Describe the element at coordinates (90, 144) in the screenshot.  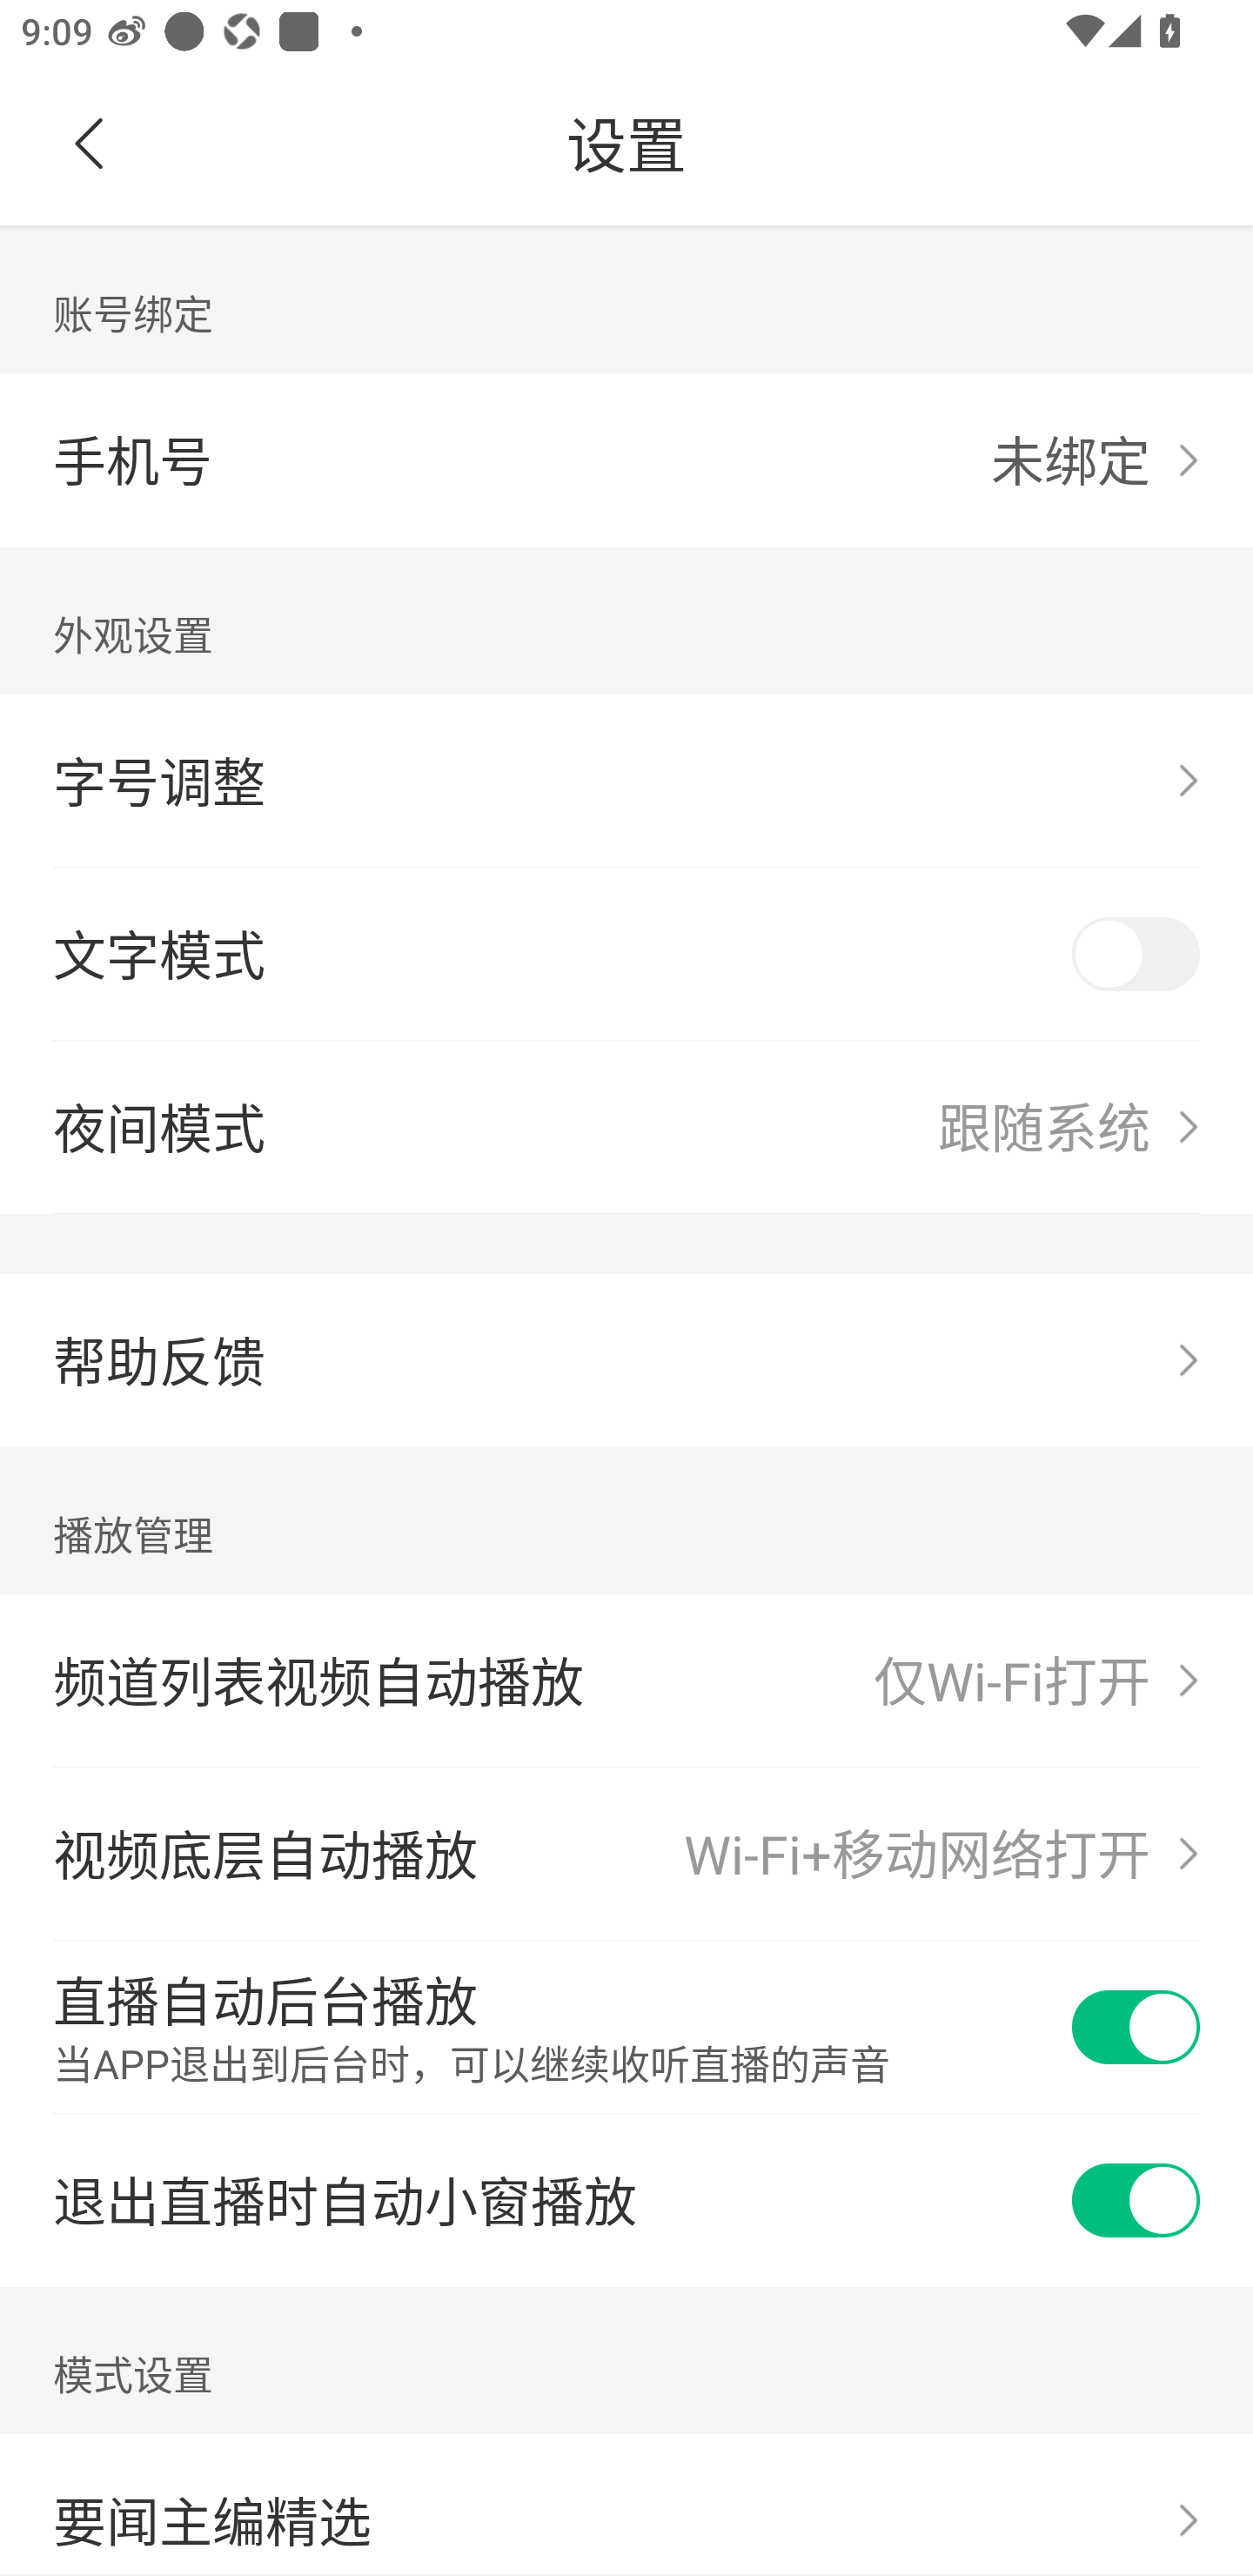
I see ` 返回` at that location.